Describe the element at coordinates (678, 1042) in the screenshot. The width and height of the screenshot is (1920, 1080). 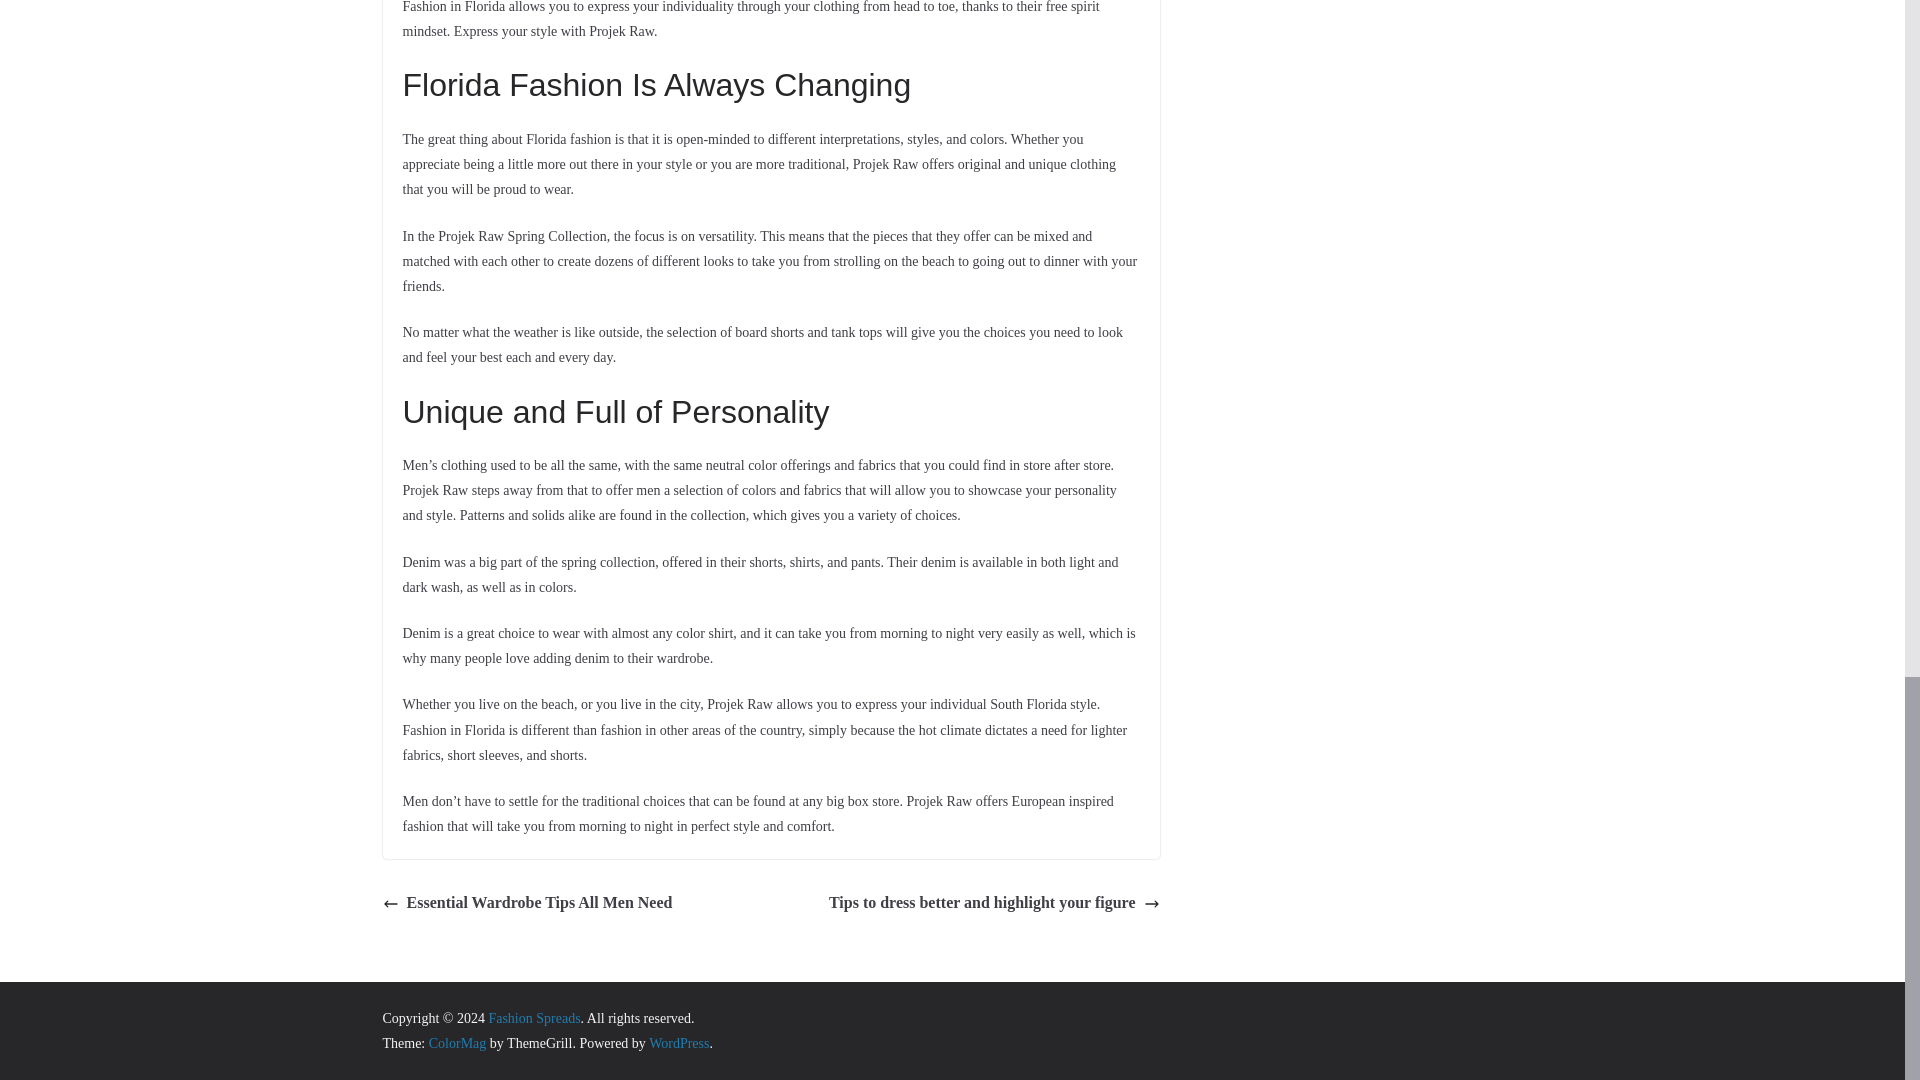
I see `WordPress` at that location.